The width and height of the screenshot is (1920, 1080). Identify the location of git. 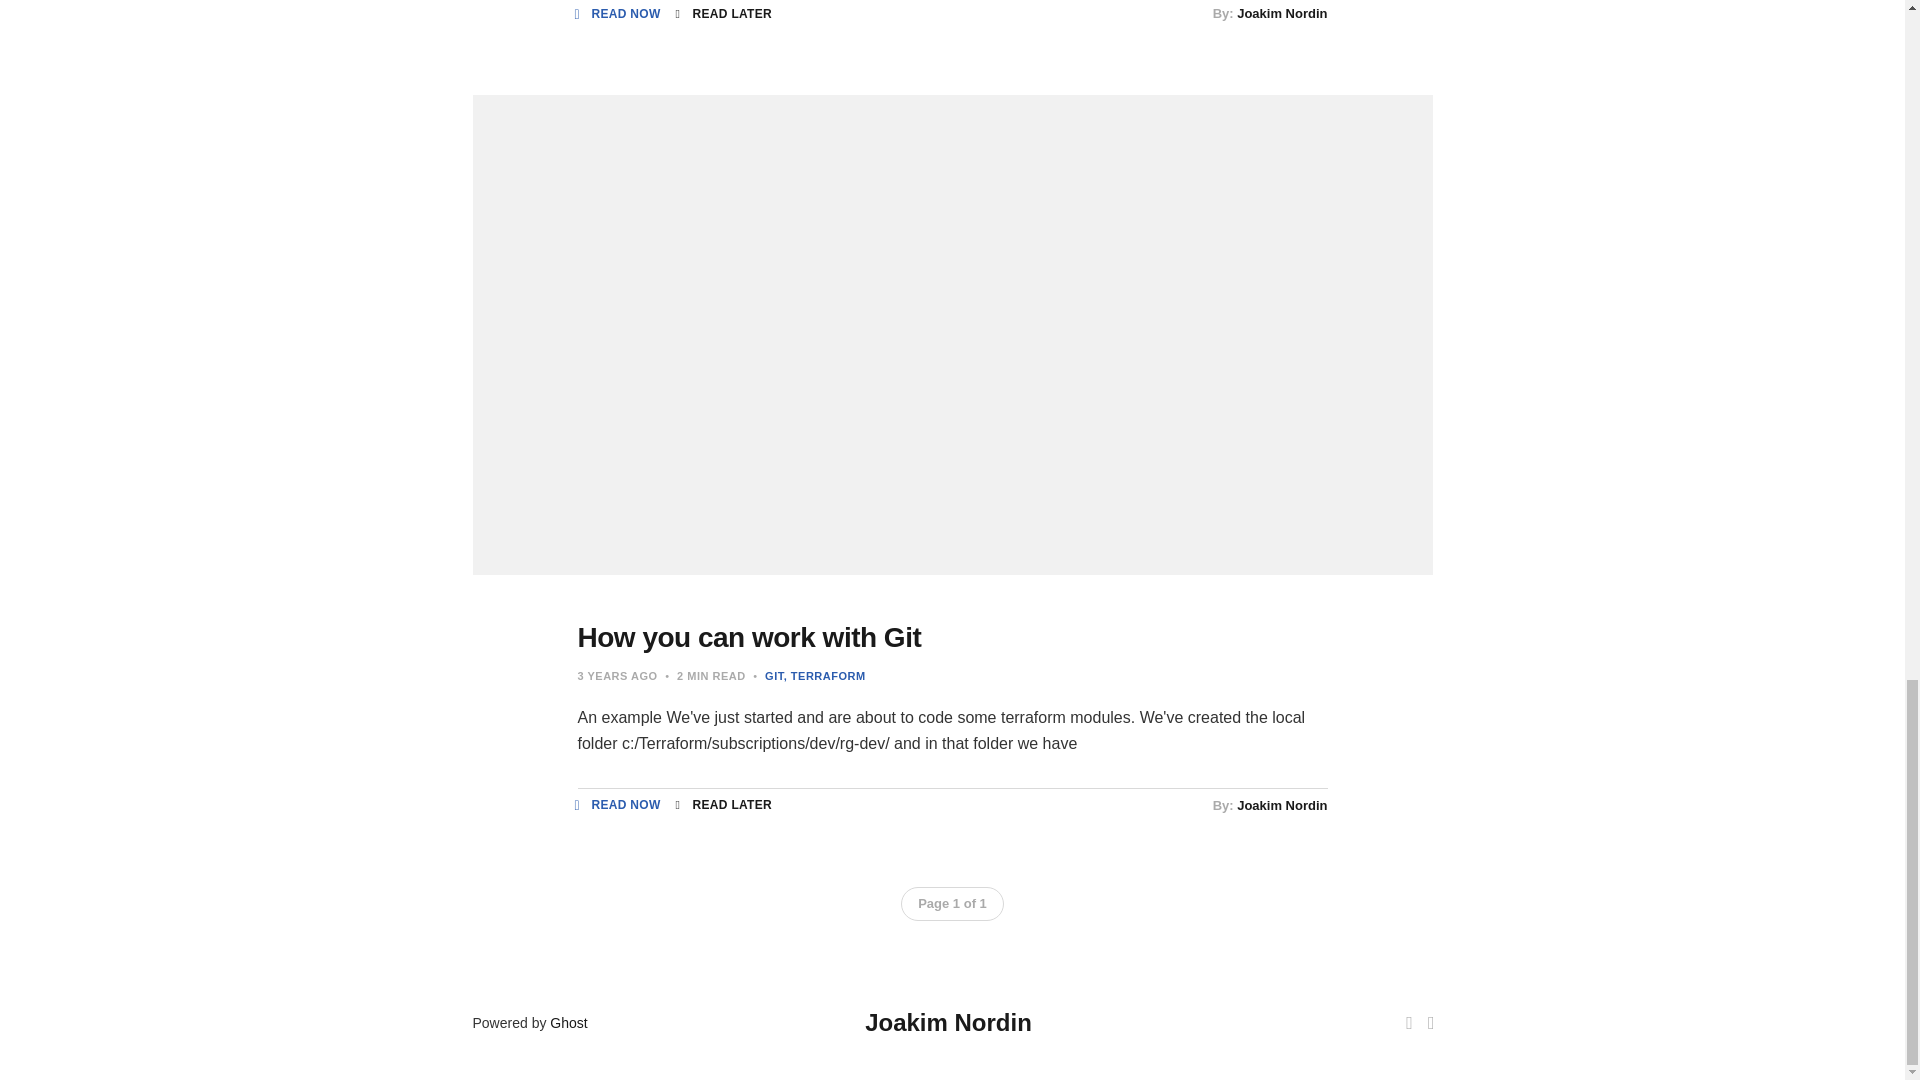
(774, 675).